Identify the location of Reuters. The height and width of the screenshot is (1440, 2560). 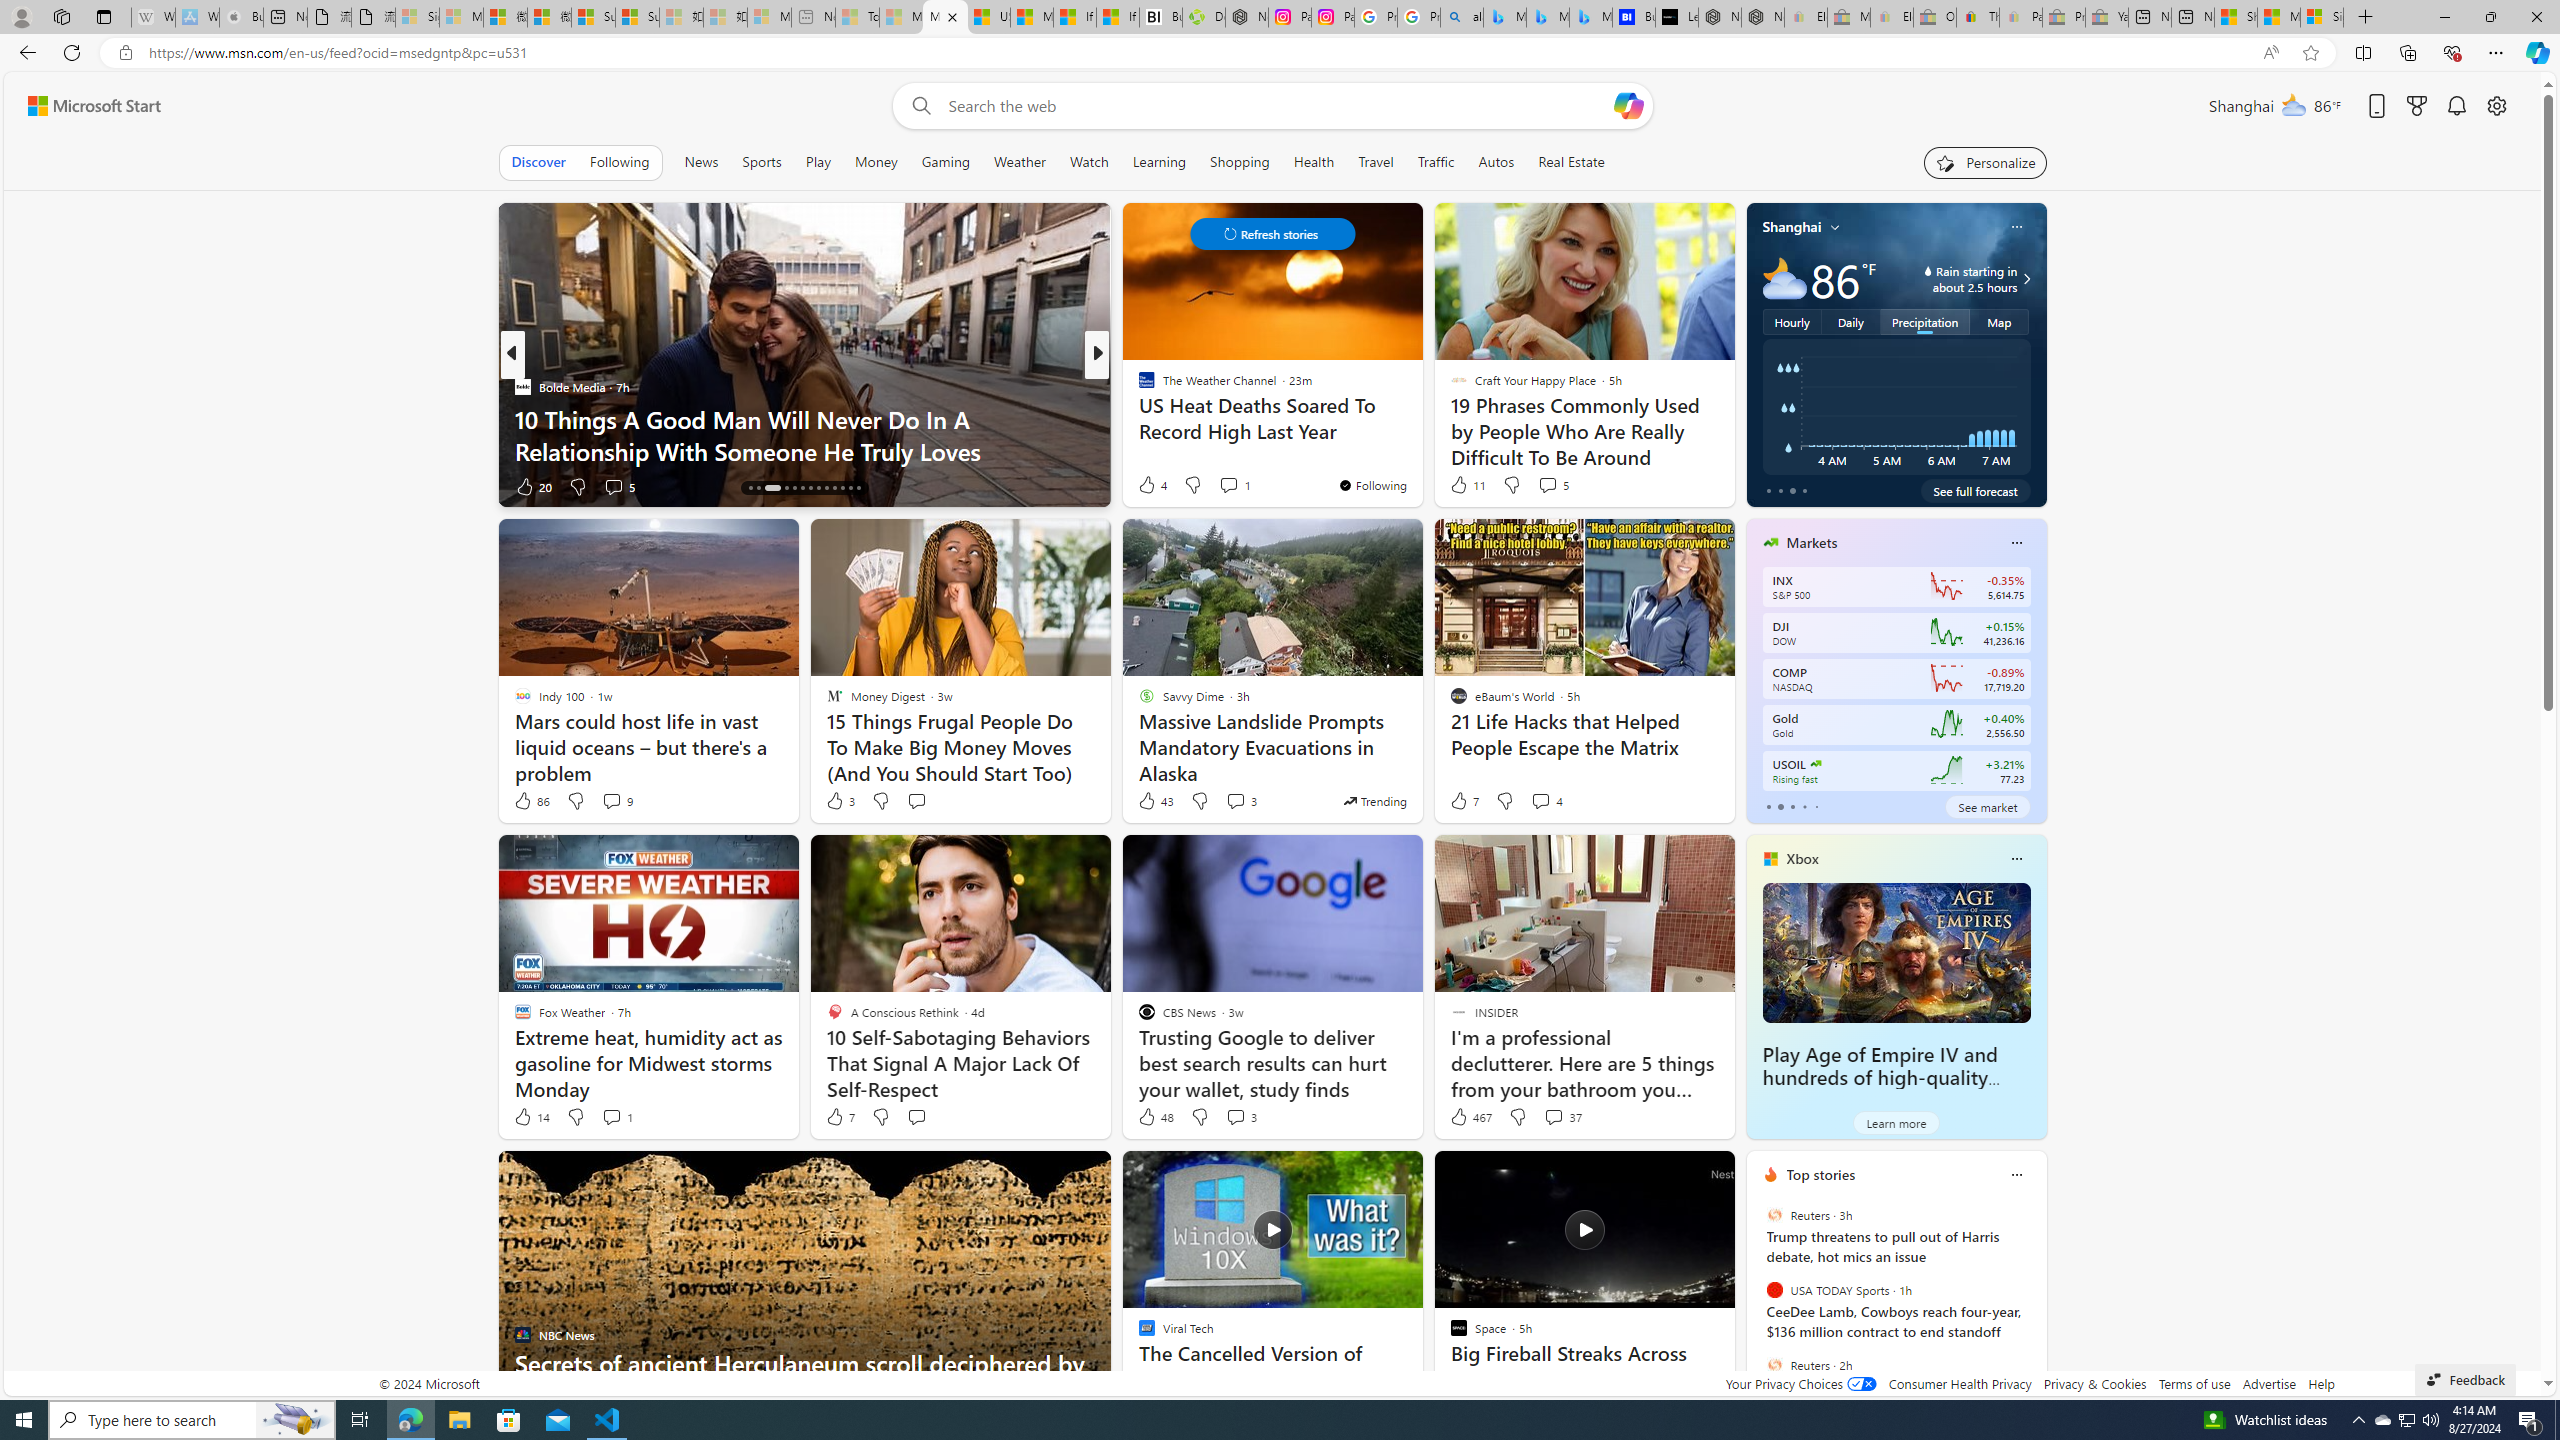
(1774, 1364).